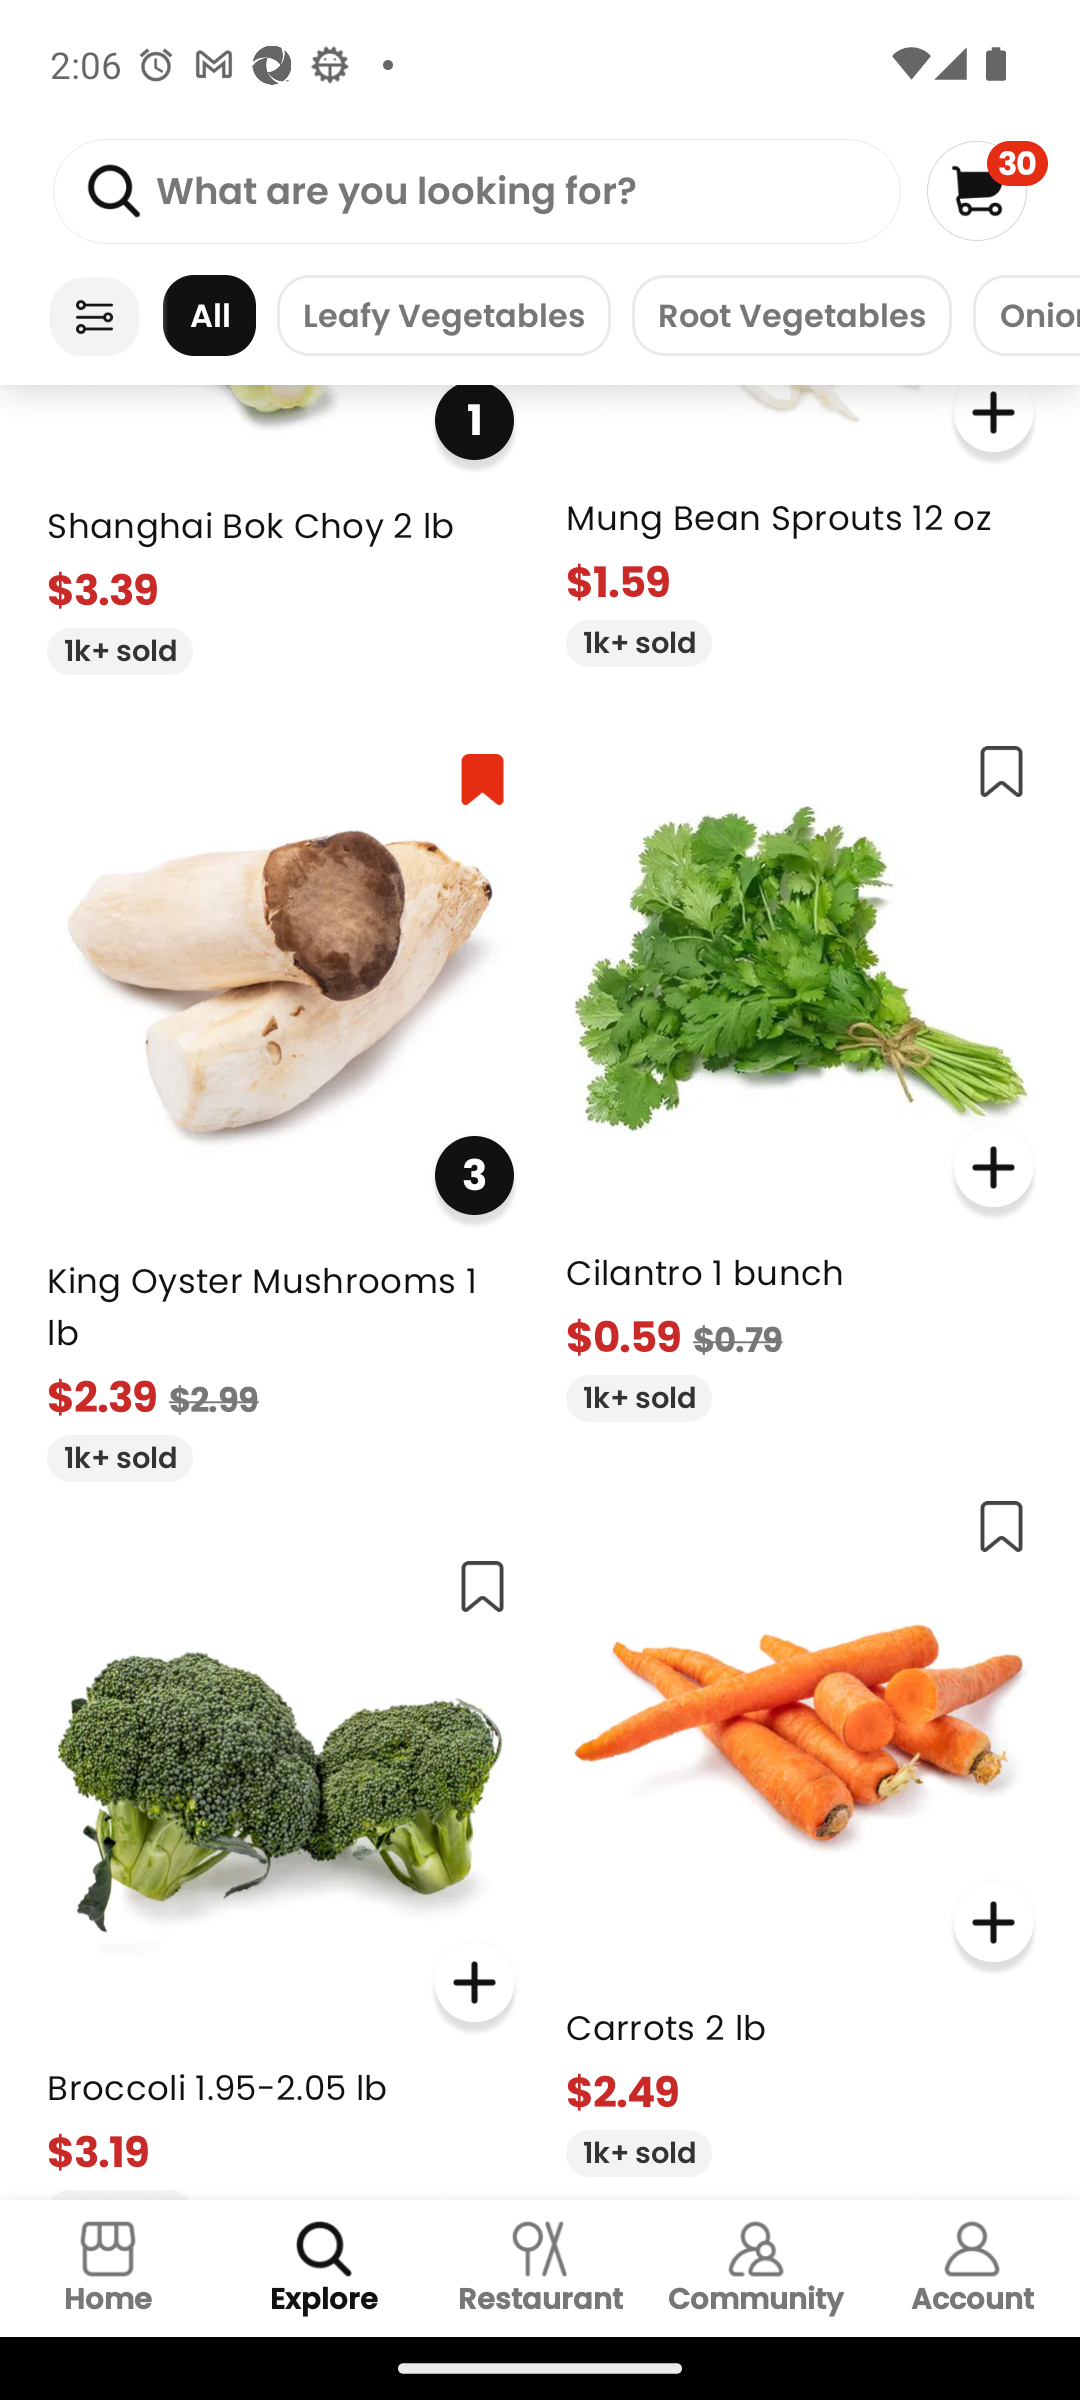 Image resolution: width=1080 pixels, height=2400 pixels. I want to click on Account, so click(972, 2268).